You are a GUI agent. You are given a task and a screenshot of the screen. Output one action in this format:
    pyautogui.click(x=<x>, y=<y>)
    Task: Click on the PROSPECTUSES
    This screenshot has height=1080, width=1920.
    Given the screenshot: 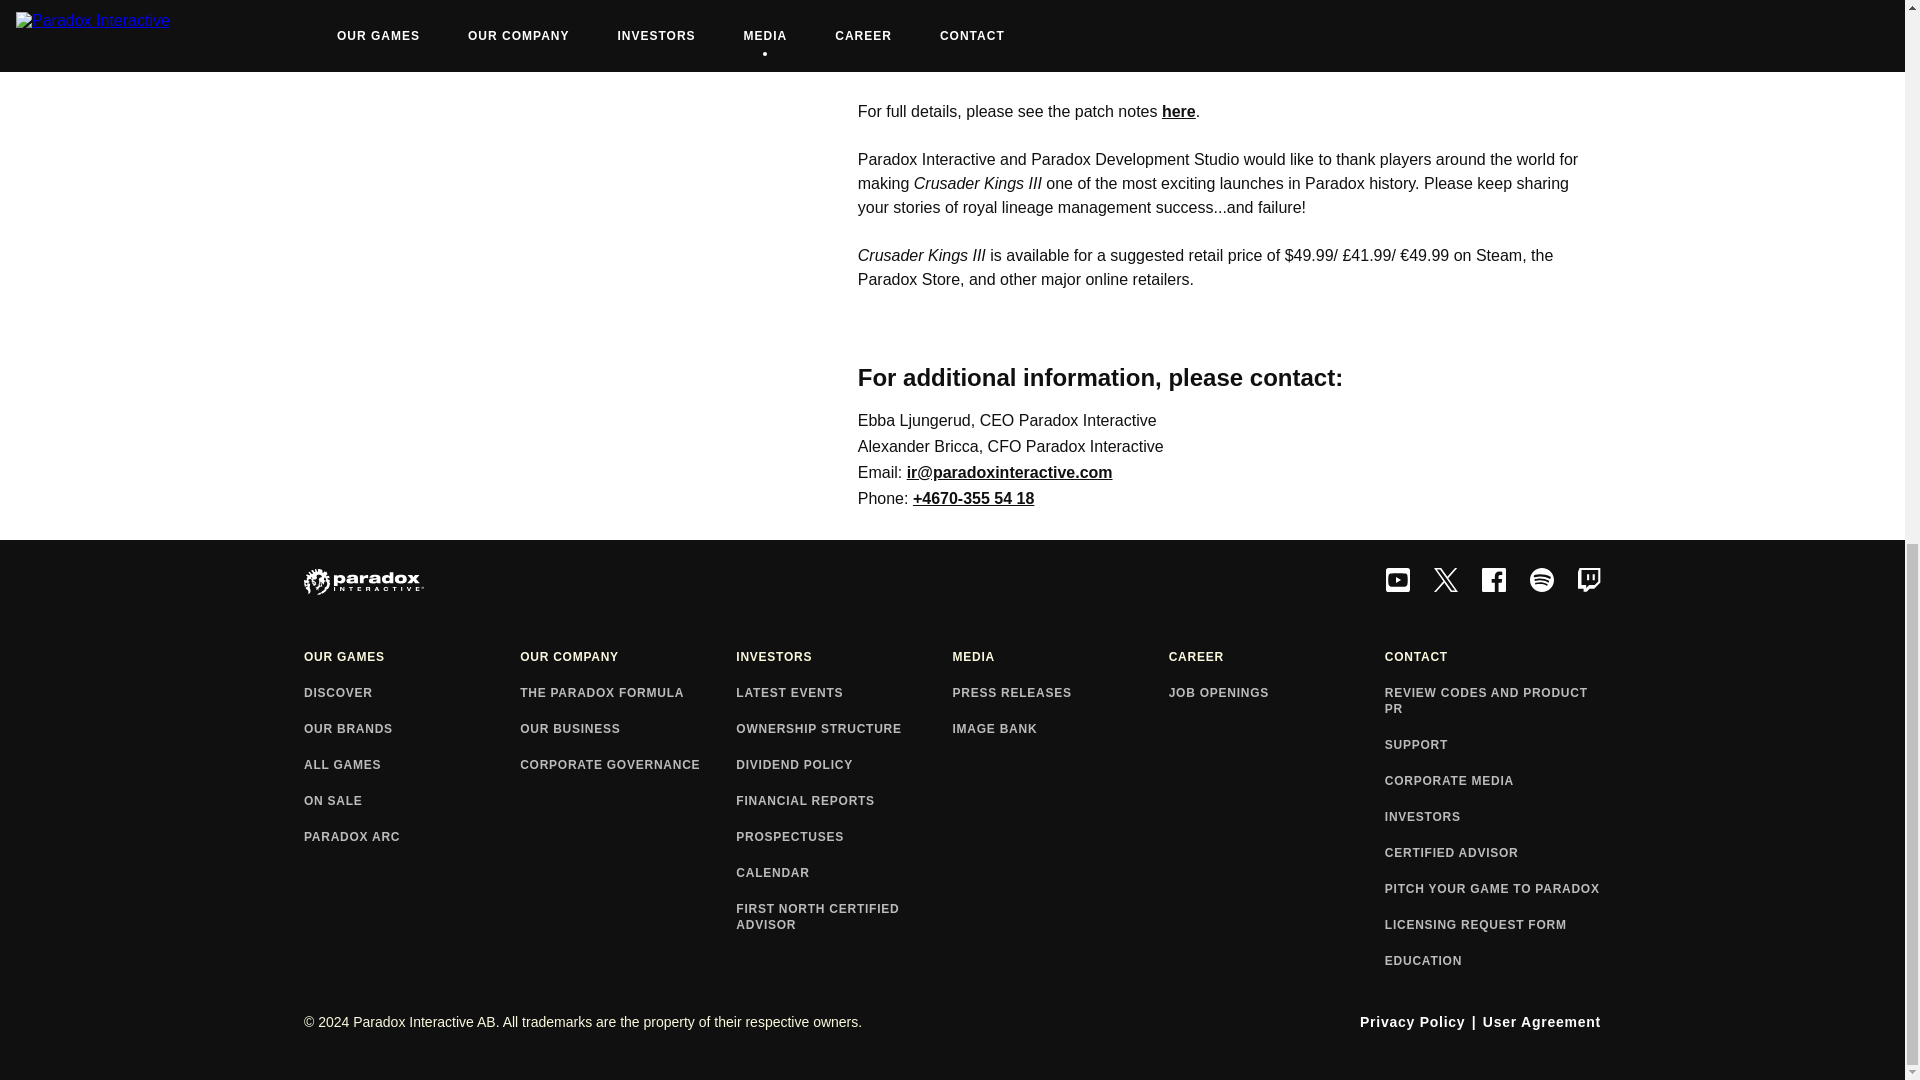 What is the action you would take?
    pyautogui.click(x=844, y=838)
    